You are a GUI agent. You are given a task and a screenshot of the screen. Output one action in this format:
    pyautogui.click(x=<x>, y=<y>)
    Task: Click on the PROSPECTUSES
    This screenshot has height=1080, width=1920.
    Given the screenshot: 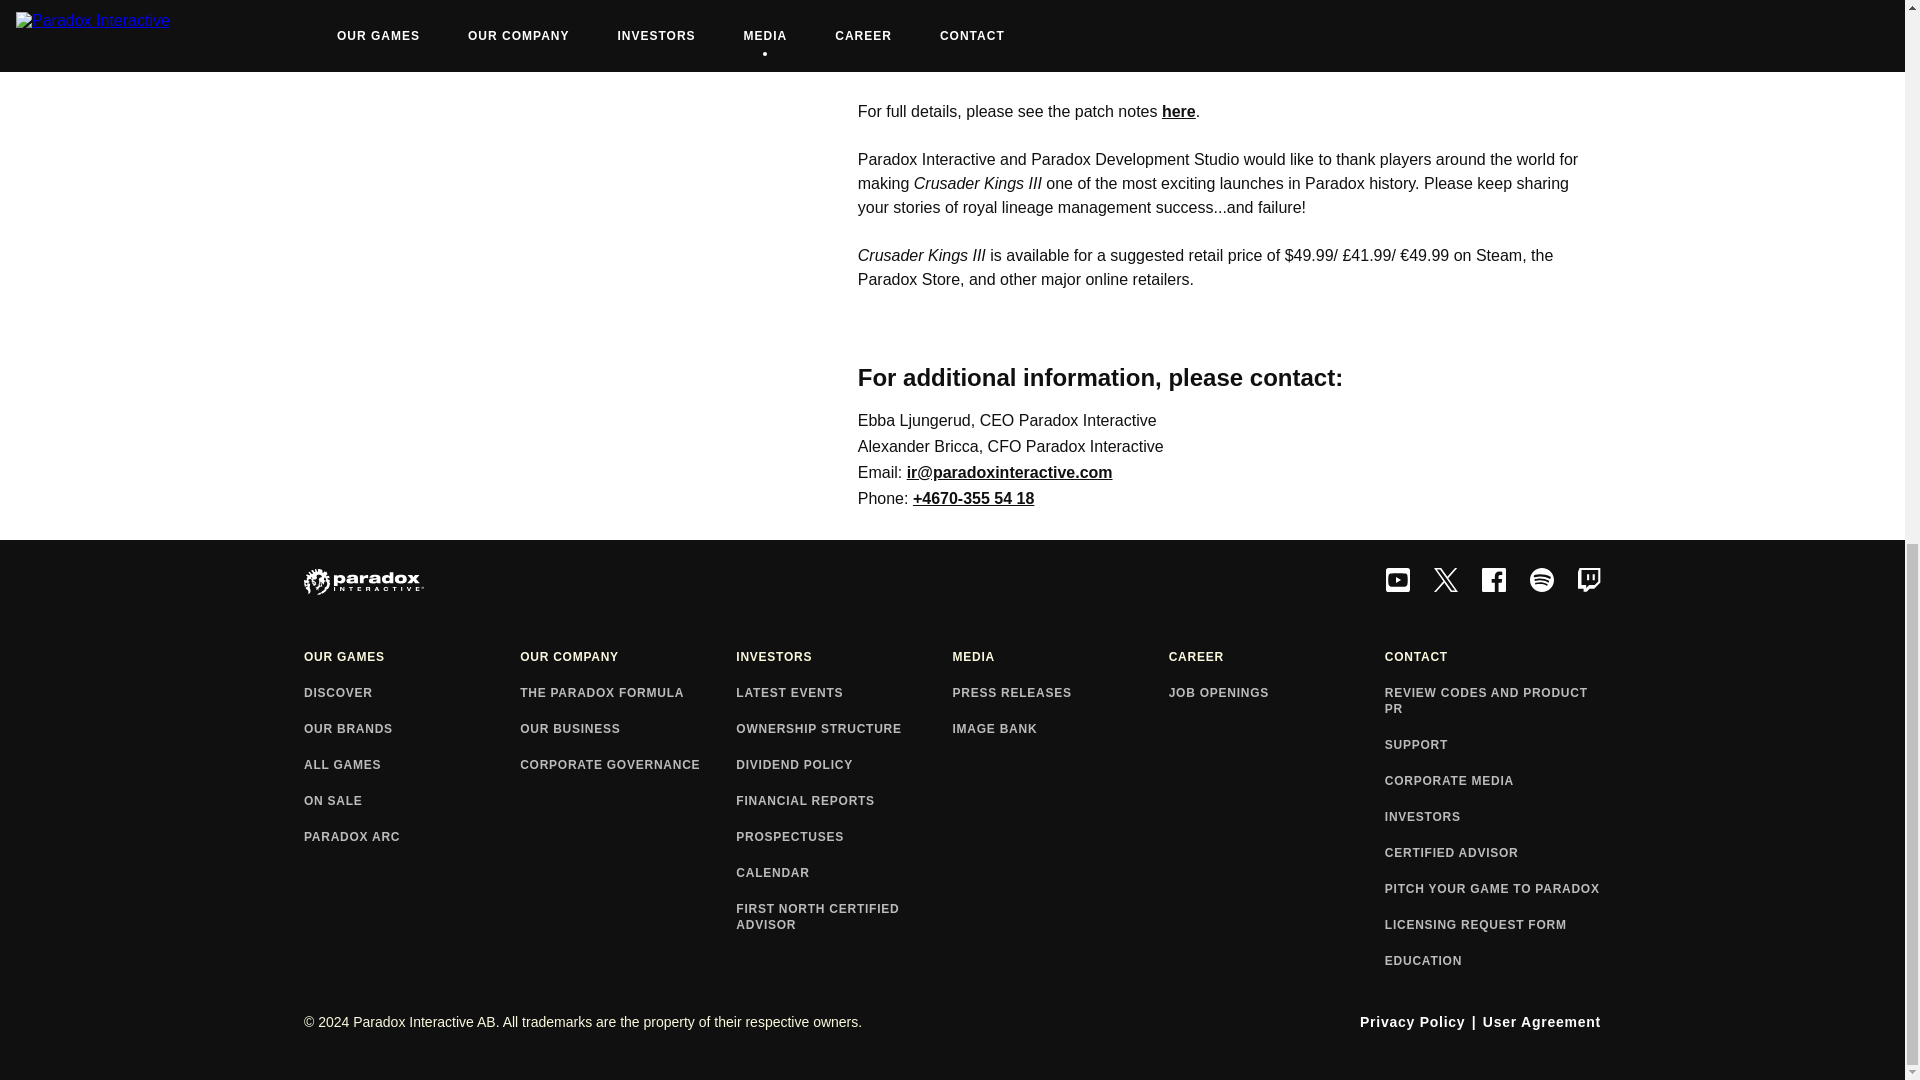 What is the action you would take?
    pyautogui.click(x=844, y=838)
    